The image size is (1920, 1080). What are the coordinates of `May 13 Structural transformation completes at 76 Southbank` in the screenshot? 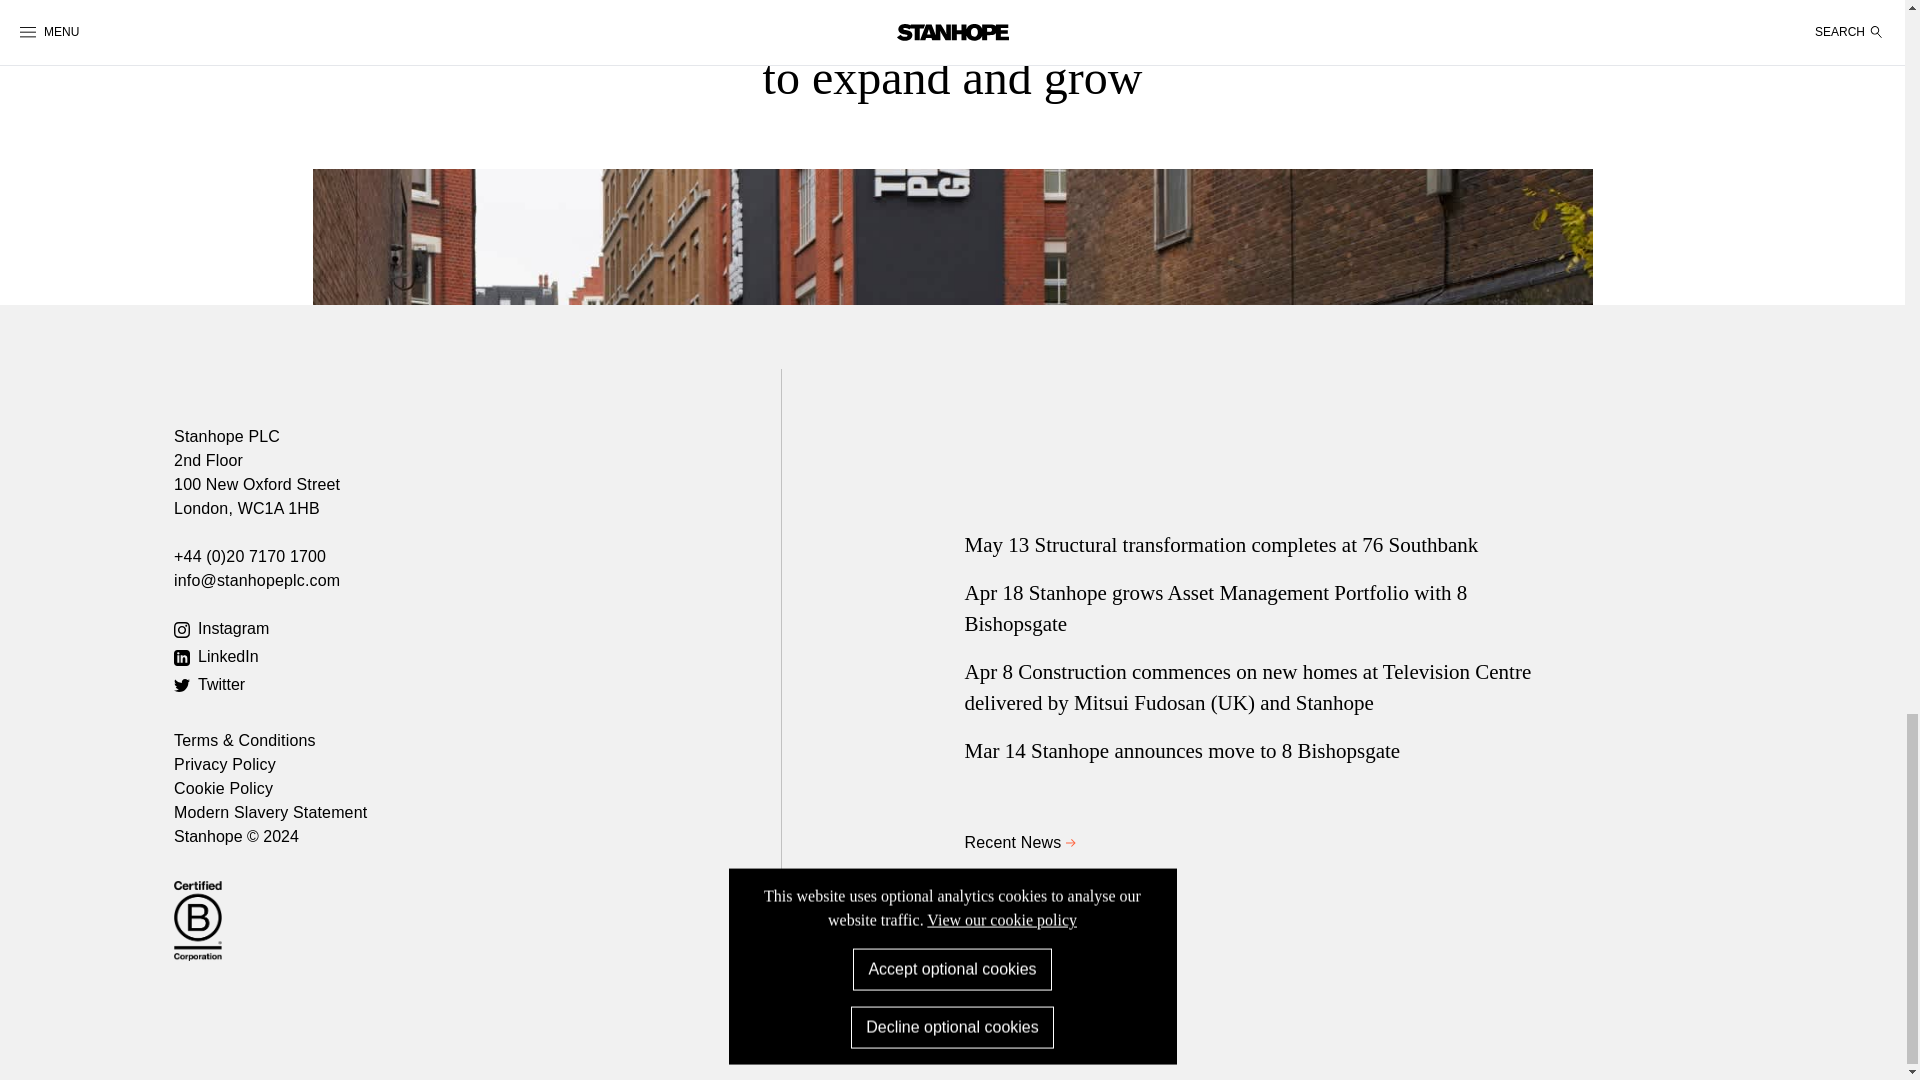 It's located at (1268, 546).